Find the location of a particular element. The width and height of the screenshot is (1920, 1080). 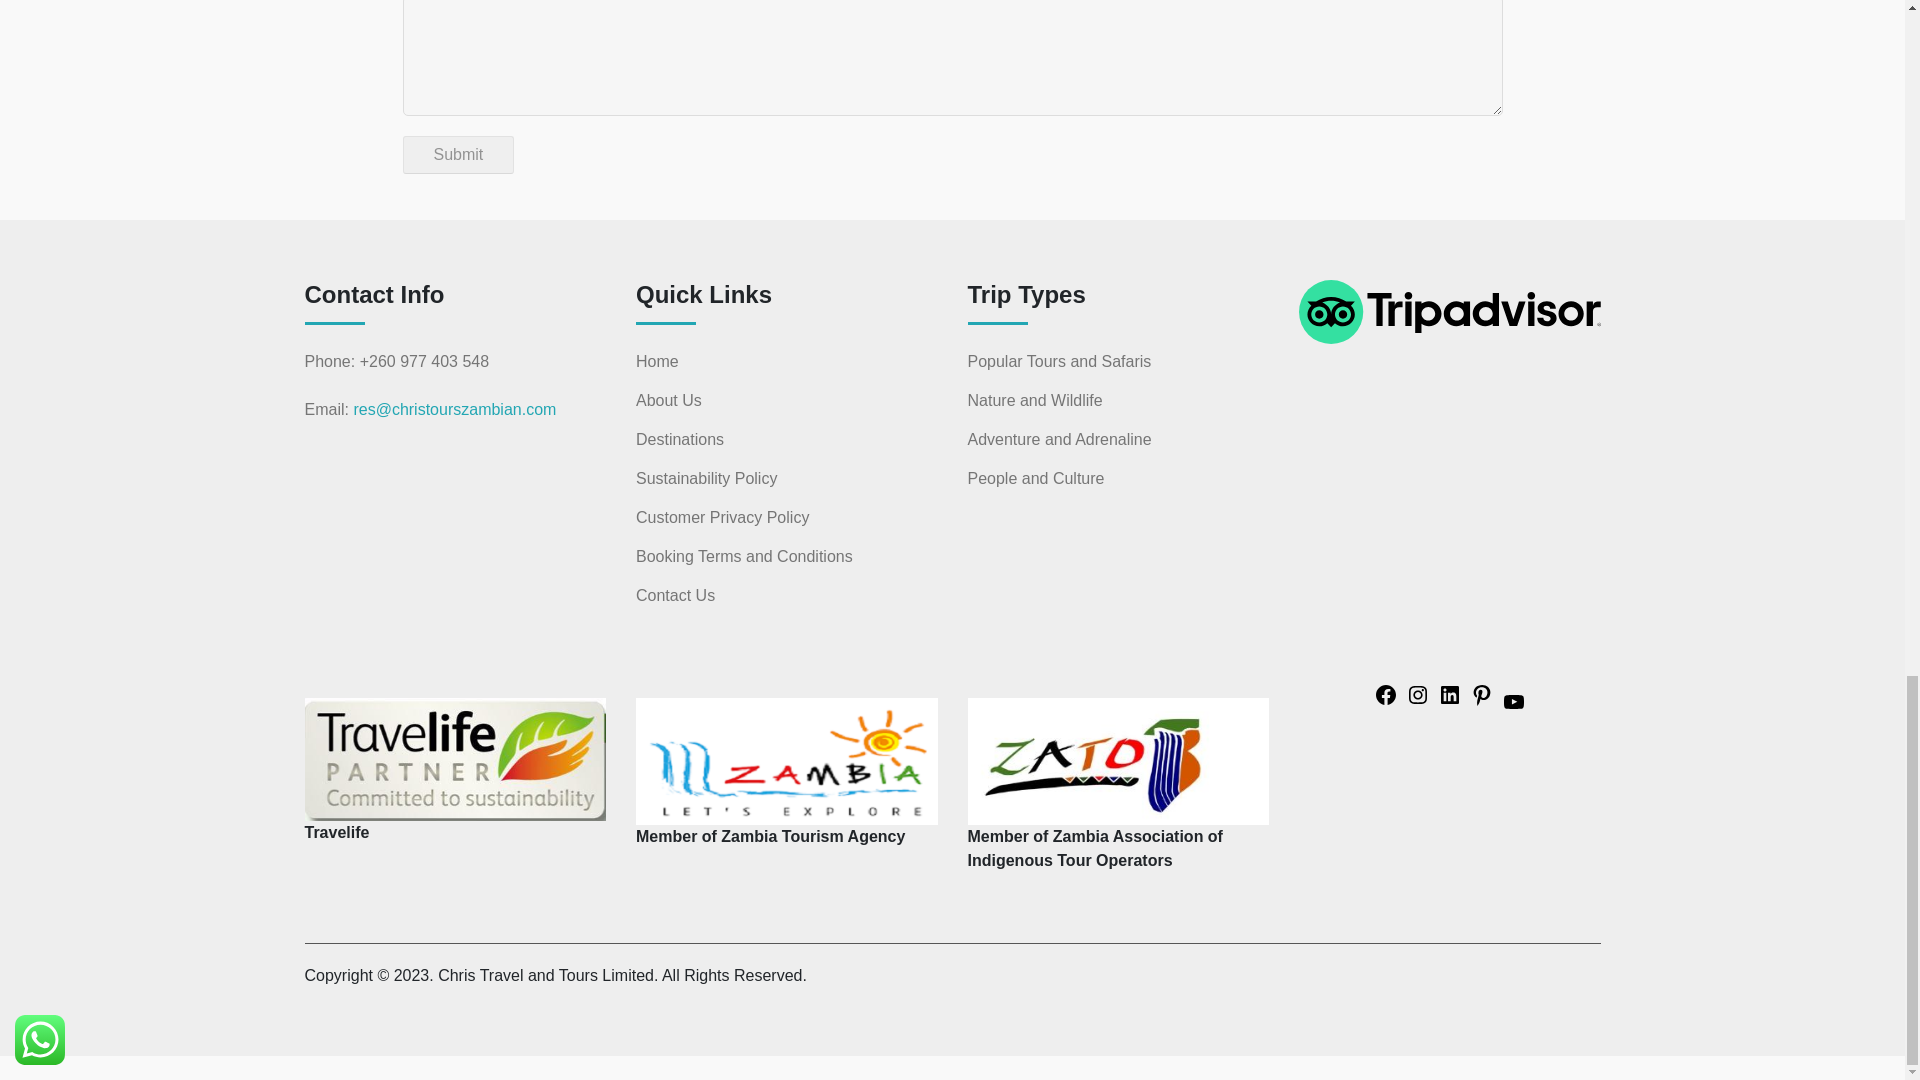

Booking Terms and Conditions is located at coordinates (744, 557).